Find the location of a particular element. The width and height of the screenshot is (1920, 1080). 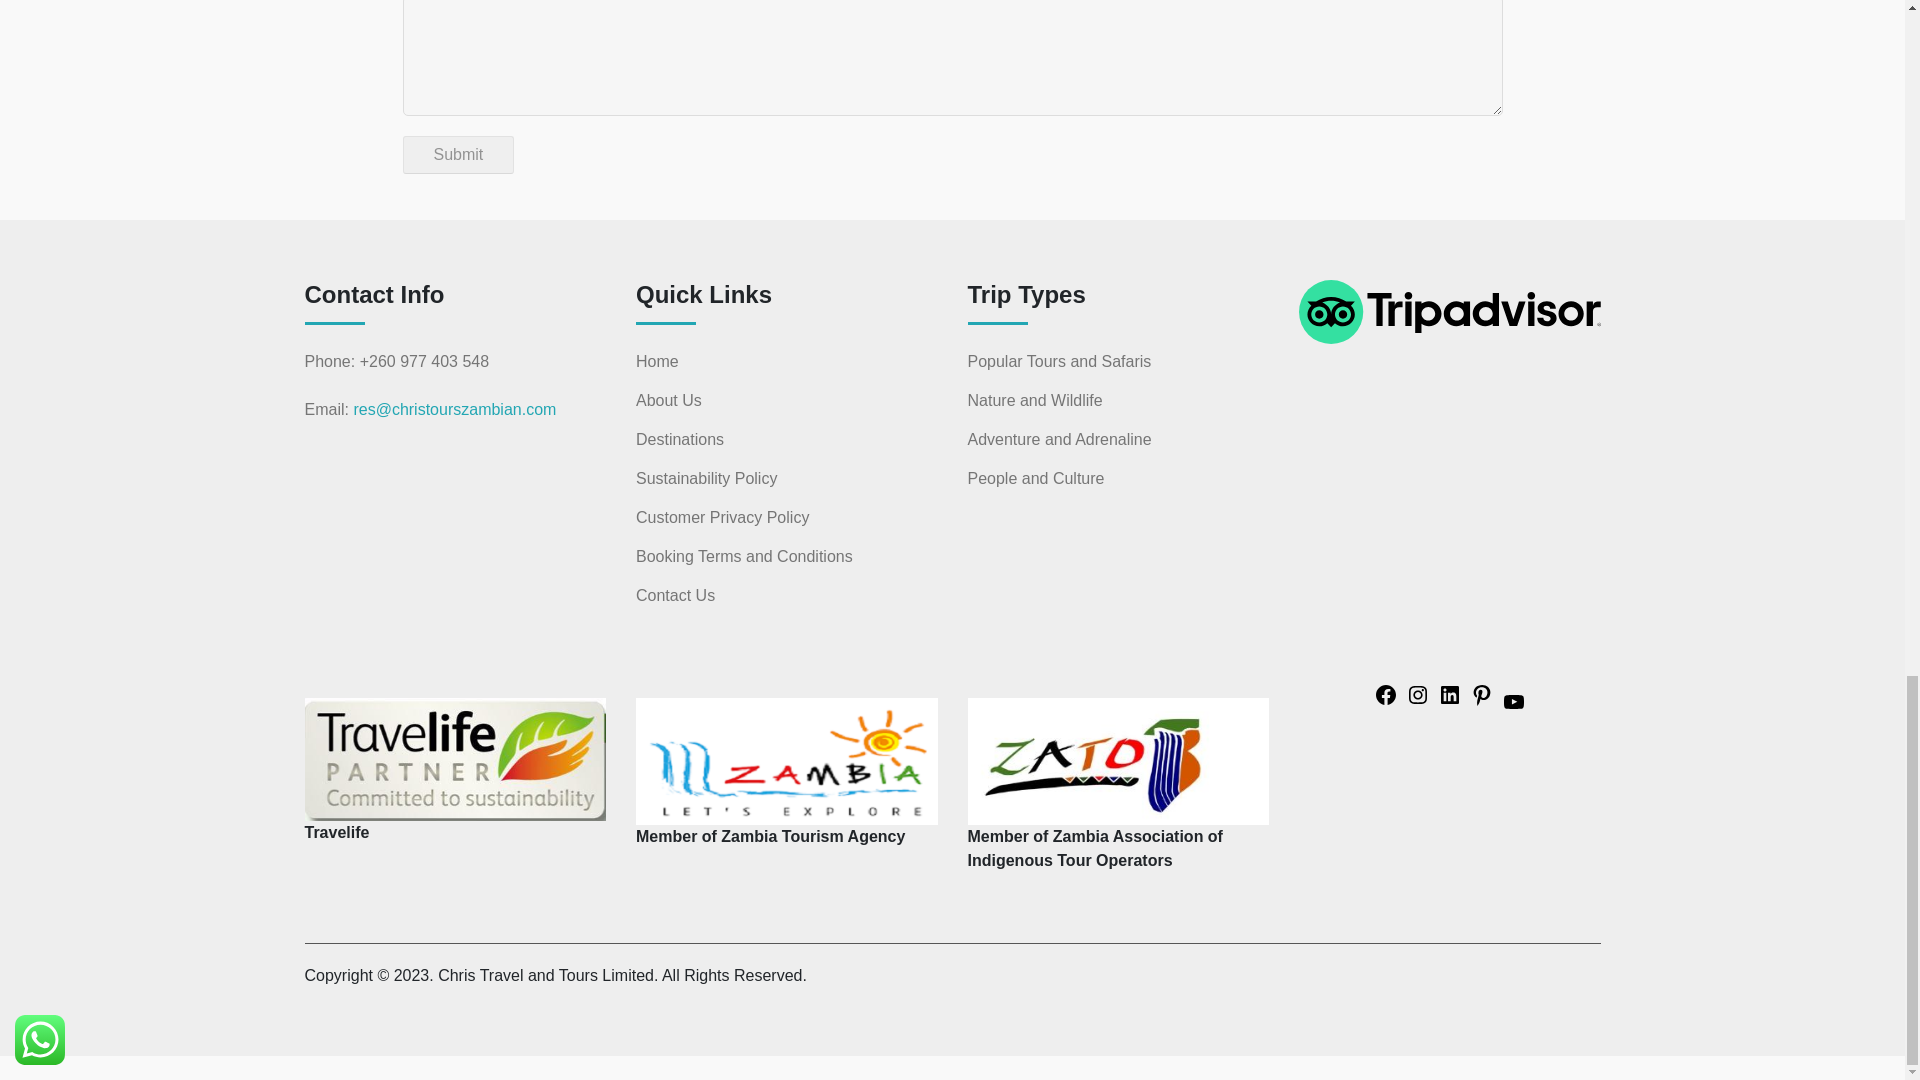

Booking Terms and Conditions is located at coordinates (744, 557).